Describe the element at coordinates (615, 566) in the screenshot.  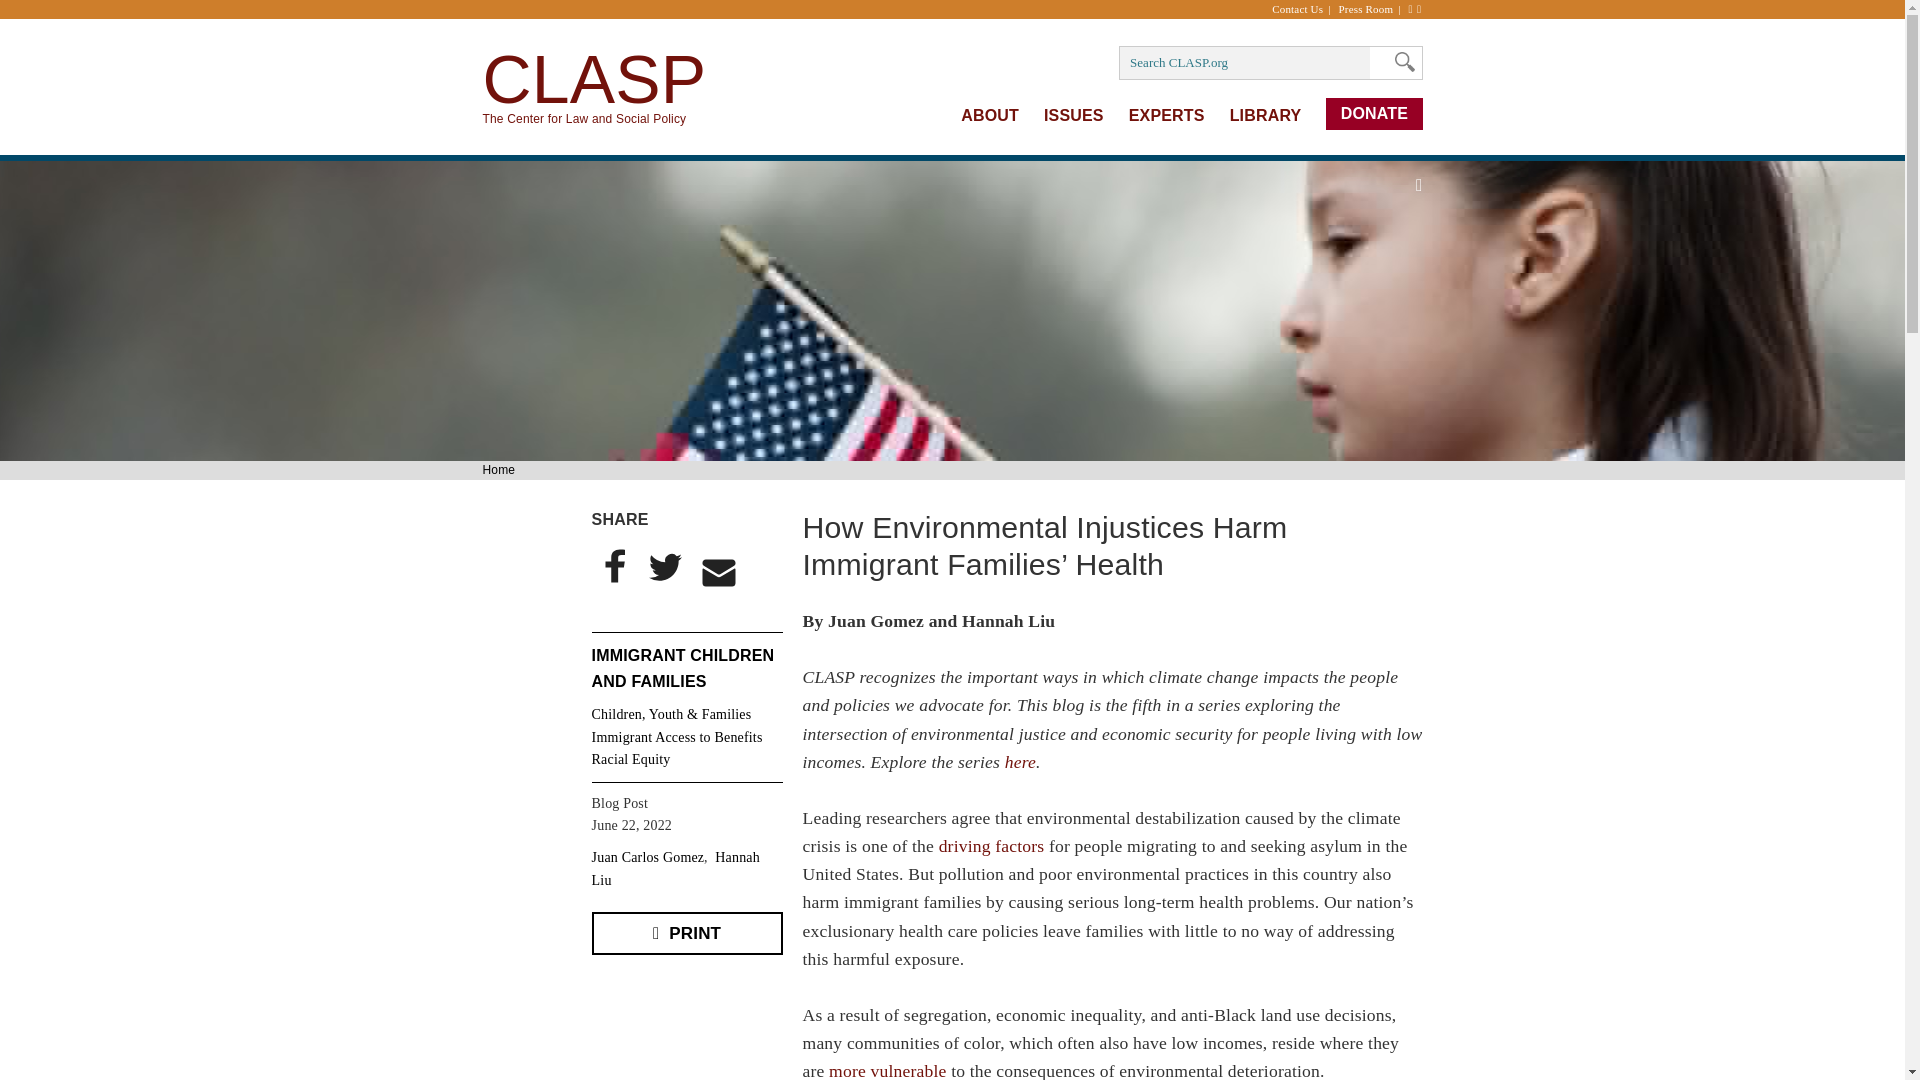
I see `Facebook` at that location.